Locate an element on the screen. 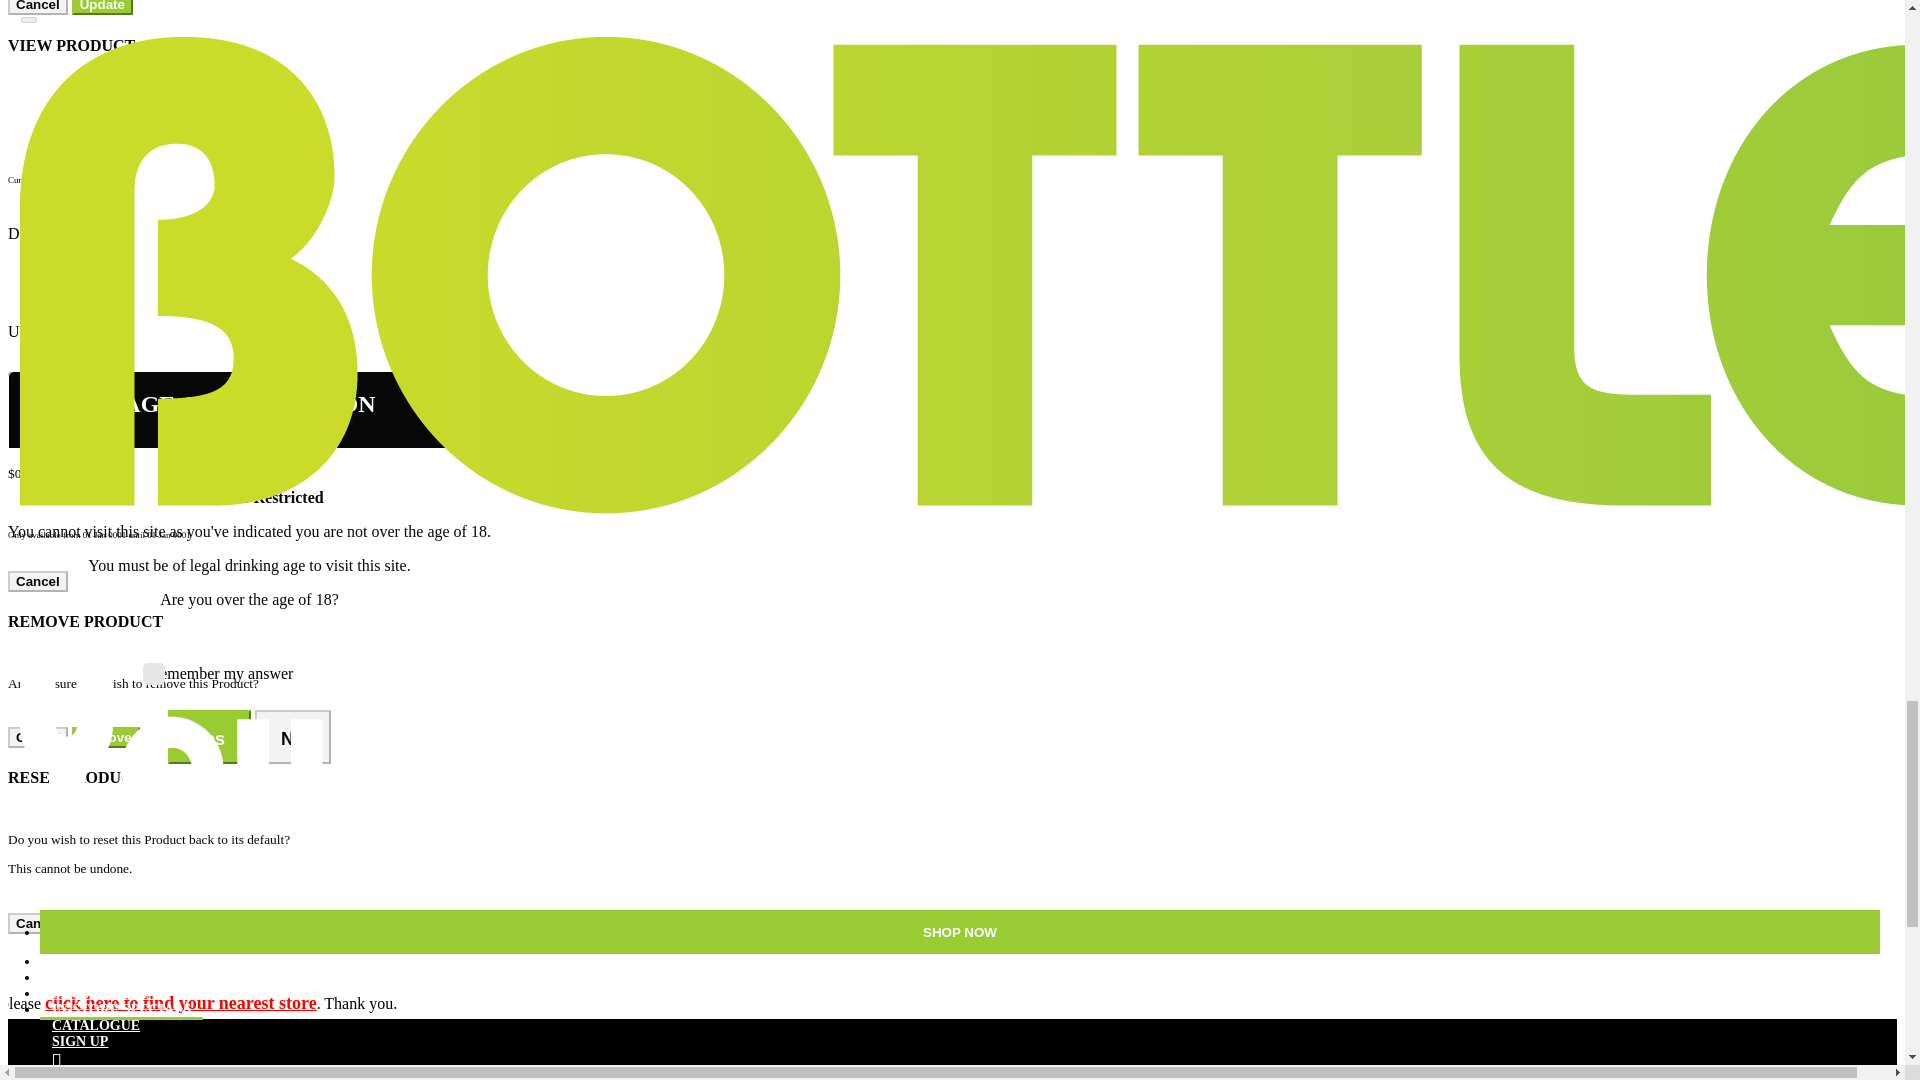 Image resolution: width=1920 pixels, height=1080 pixels. Cancel is located at coordinates (37, 923).